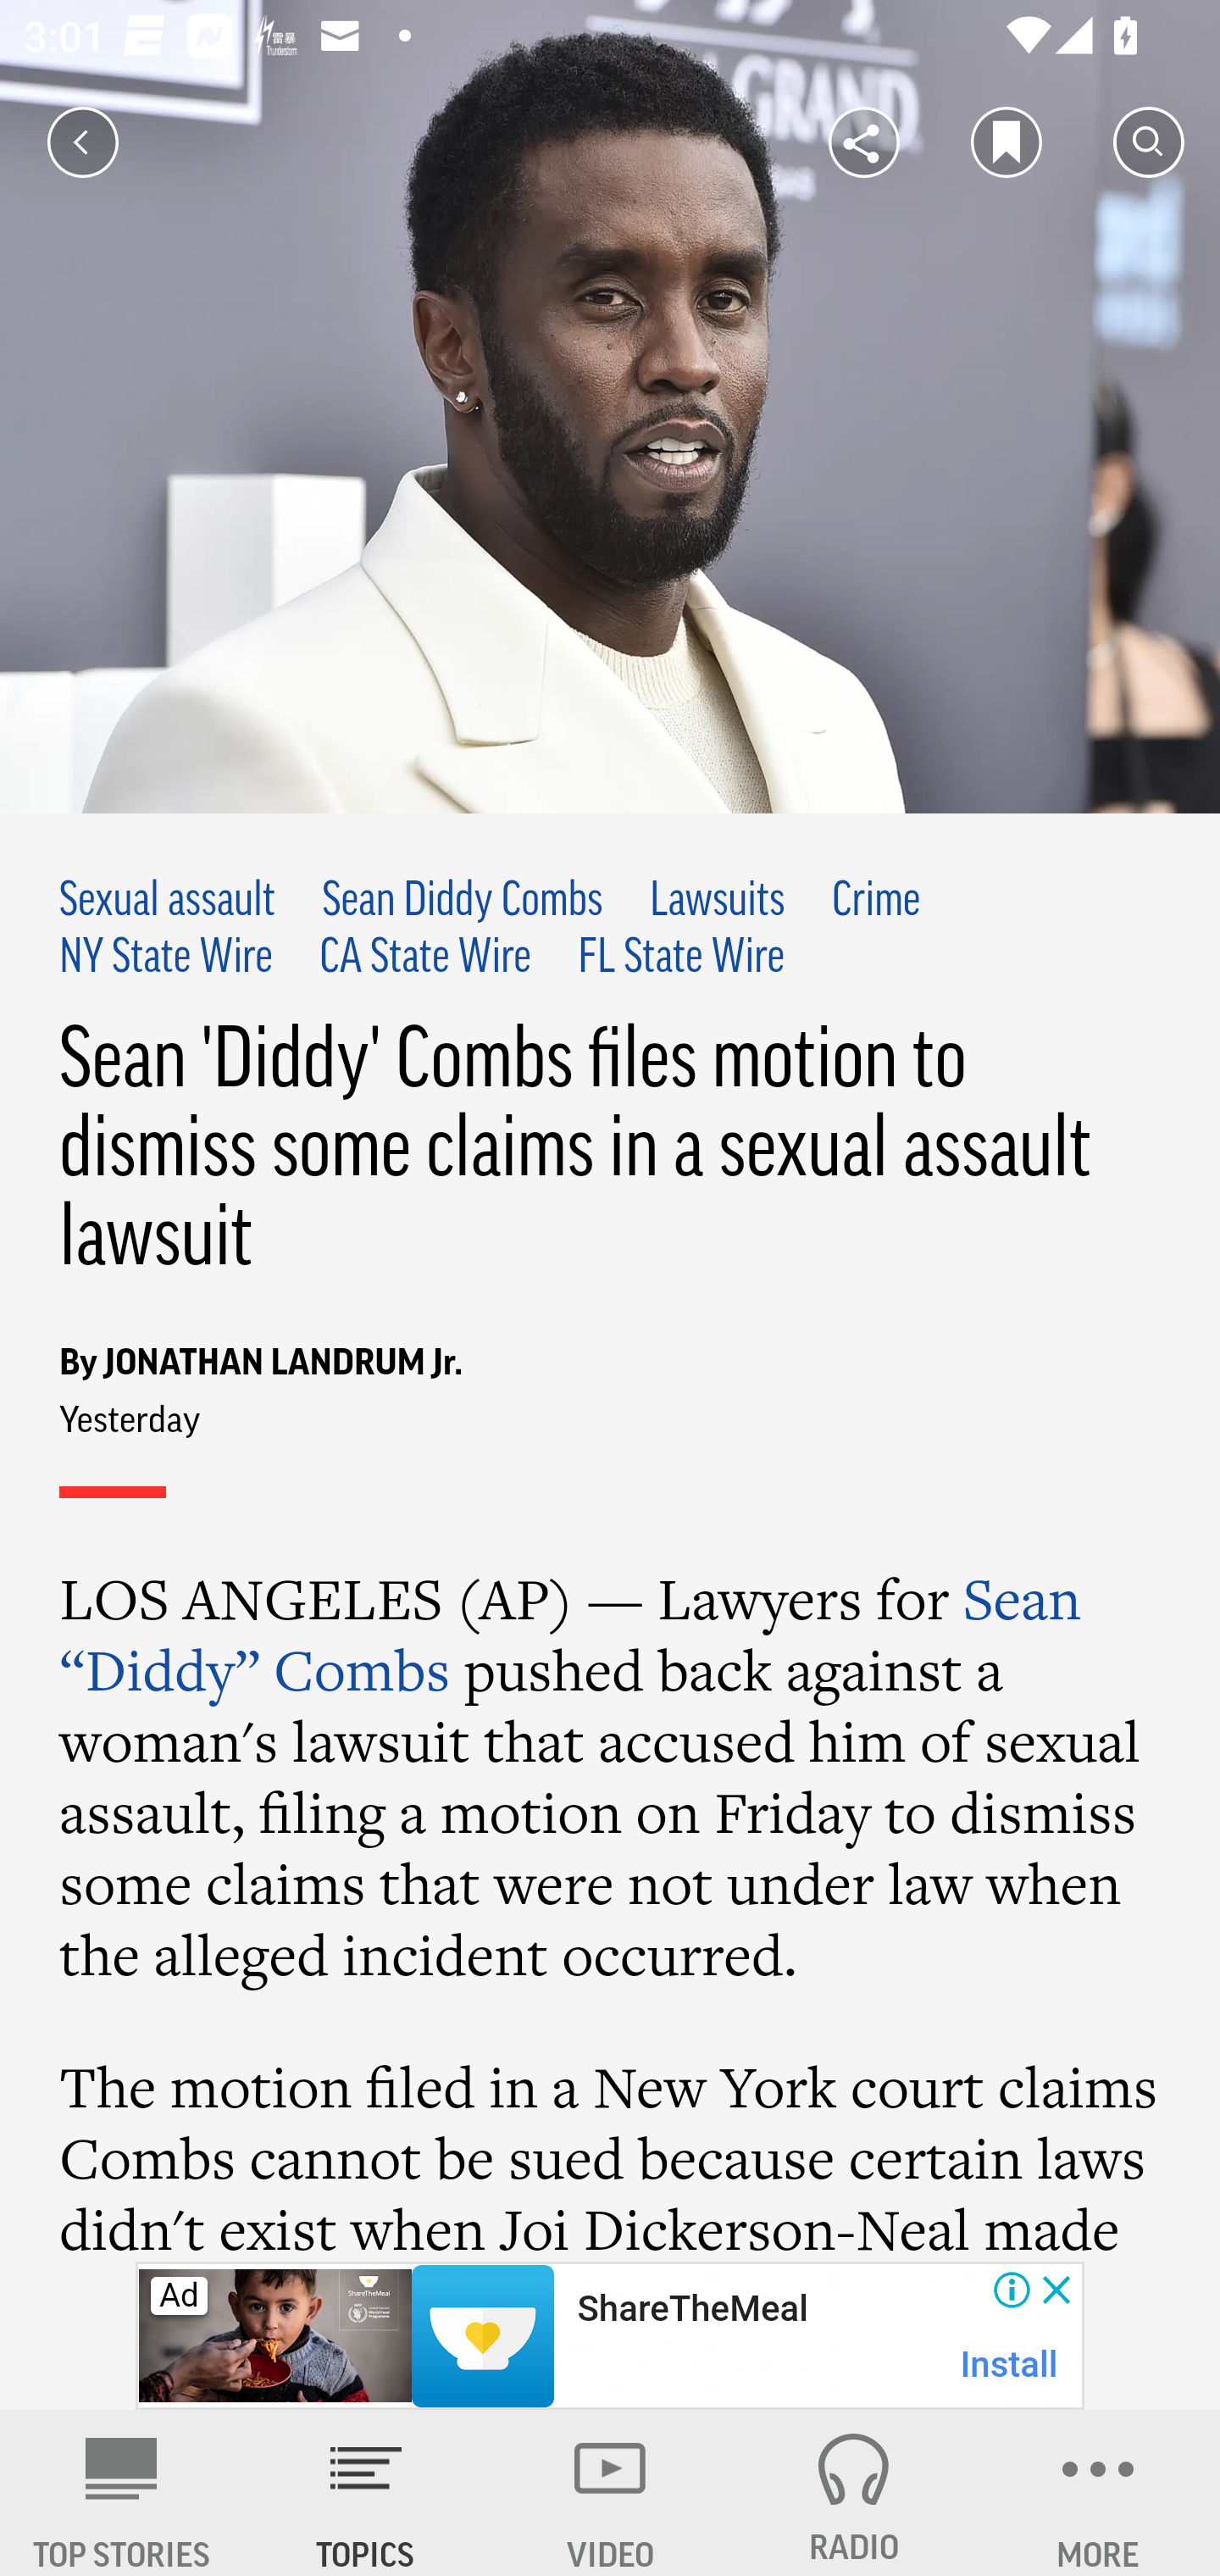  Describe the element at coordinates (876, 902) in the screenshot. I see `Crime` at that location.